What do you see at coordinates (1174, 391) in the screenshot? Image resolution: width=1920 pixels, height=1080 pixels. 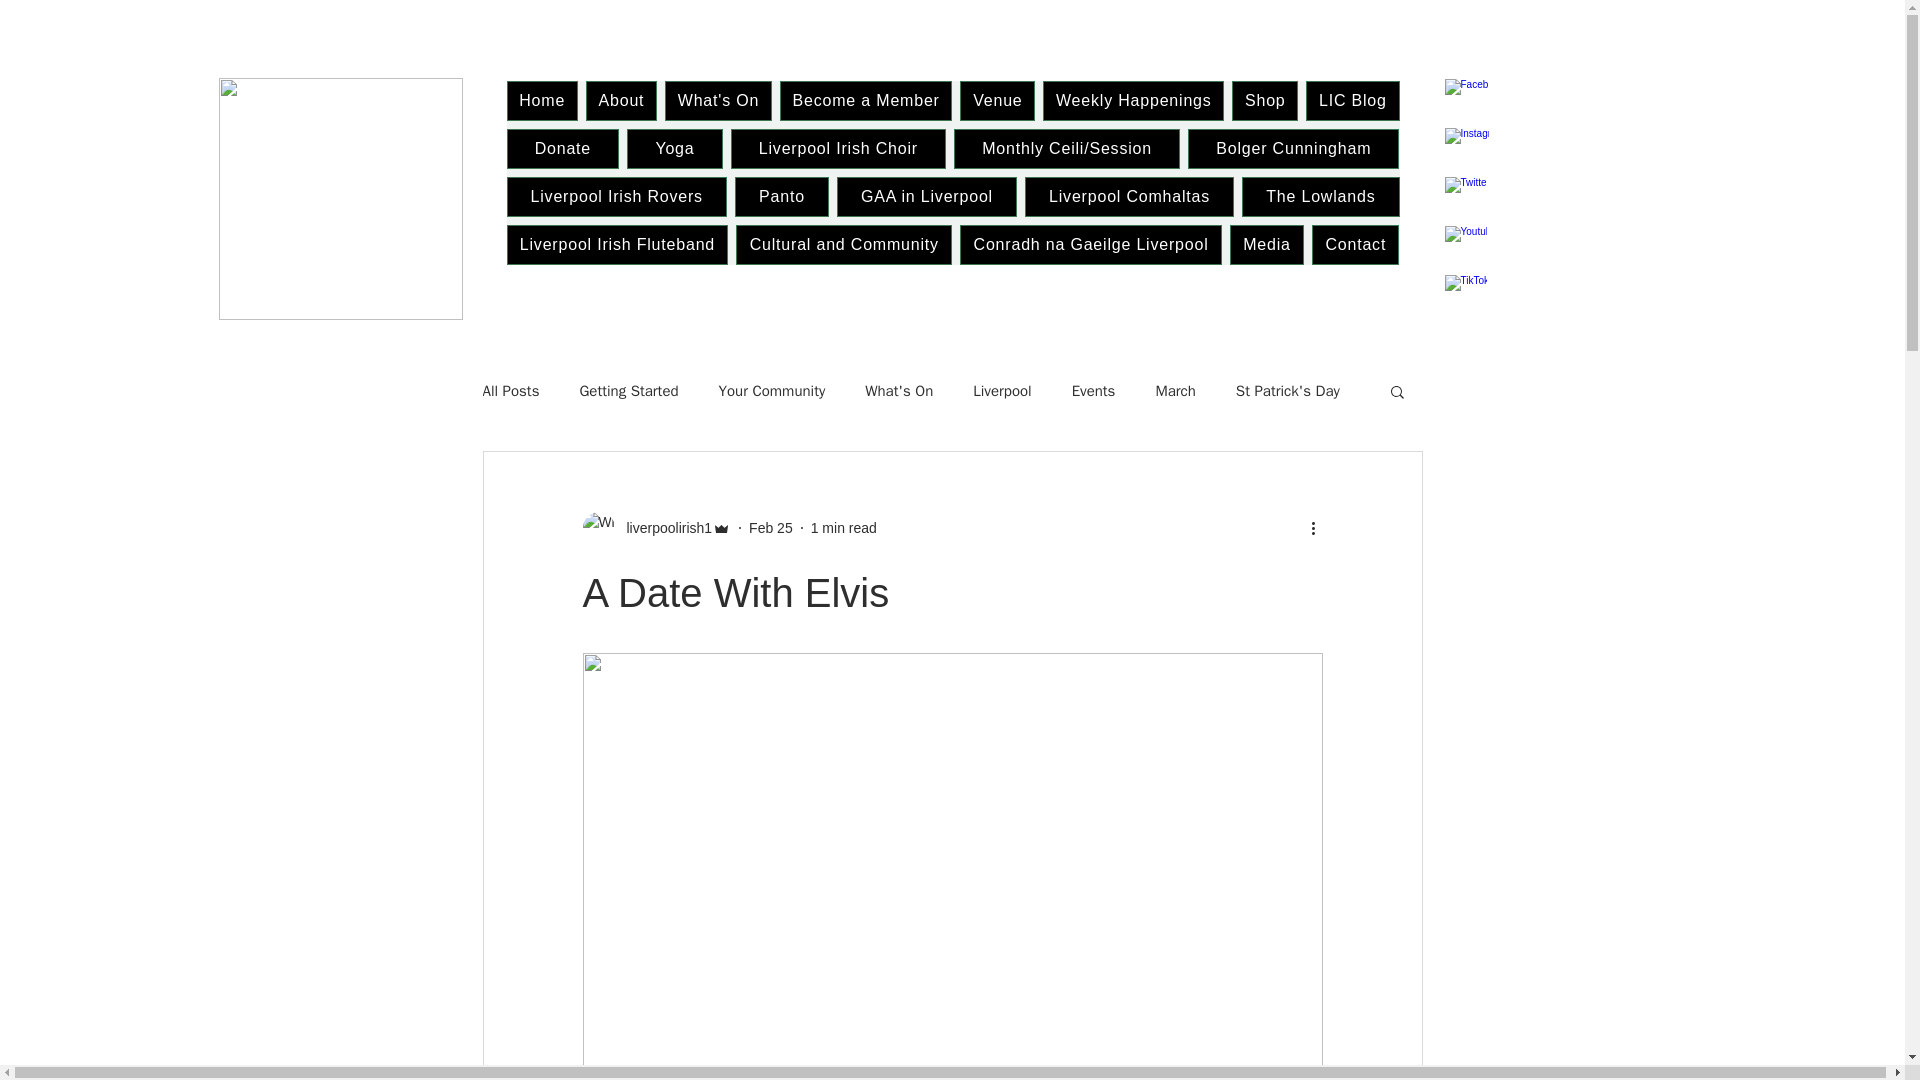 I see `March` at bounding box center [1174, 391].